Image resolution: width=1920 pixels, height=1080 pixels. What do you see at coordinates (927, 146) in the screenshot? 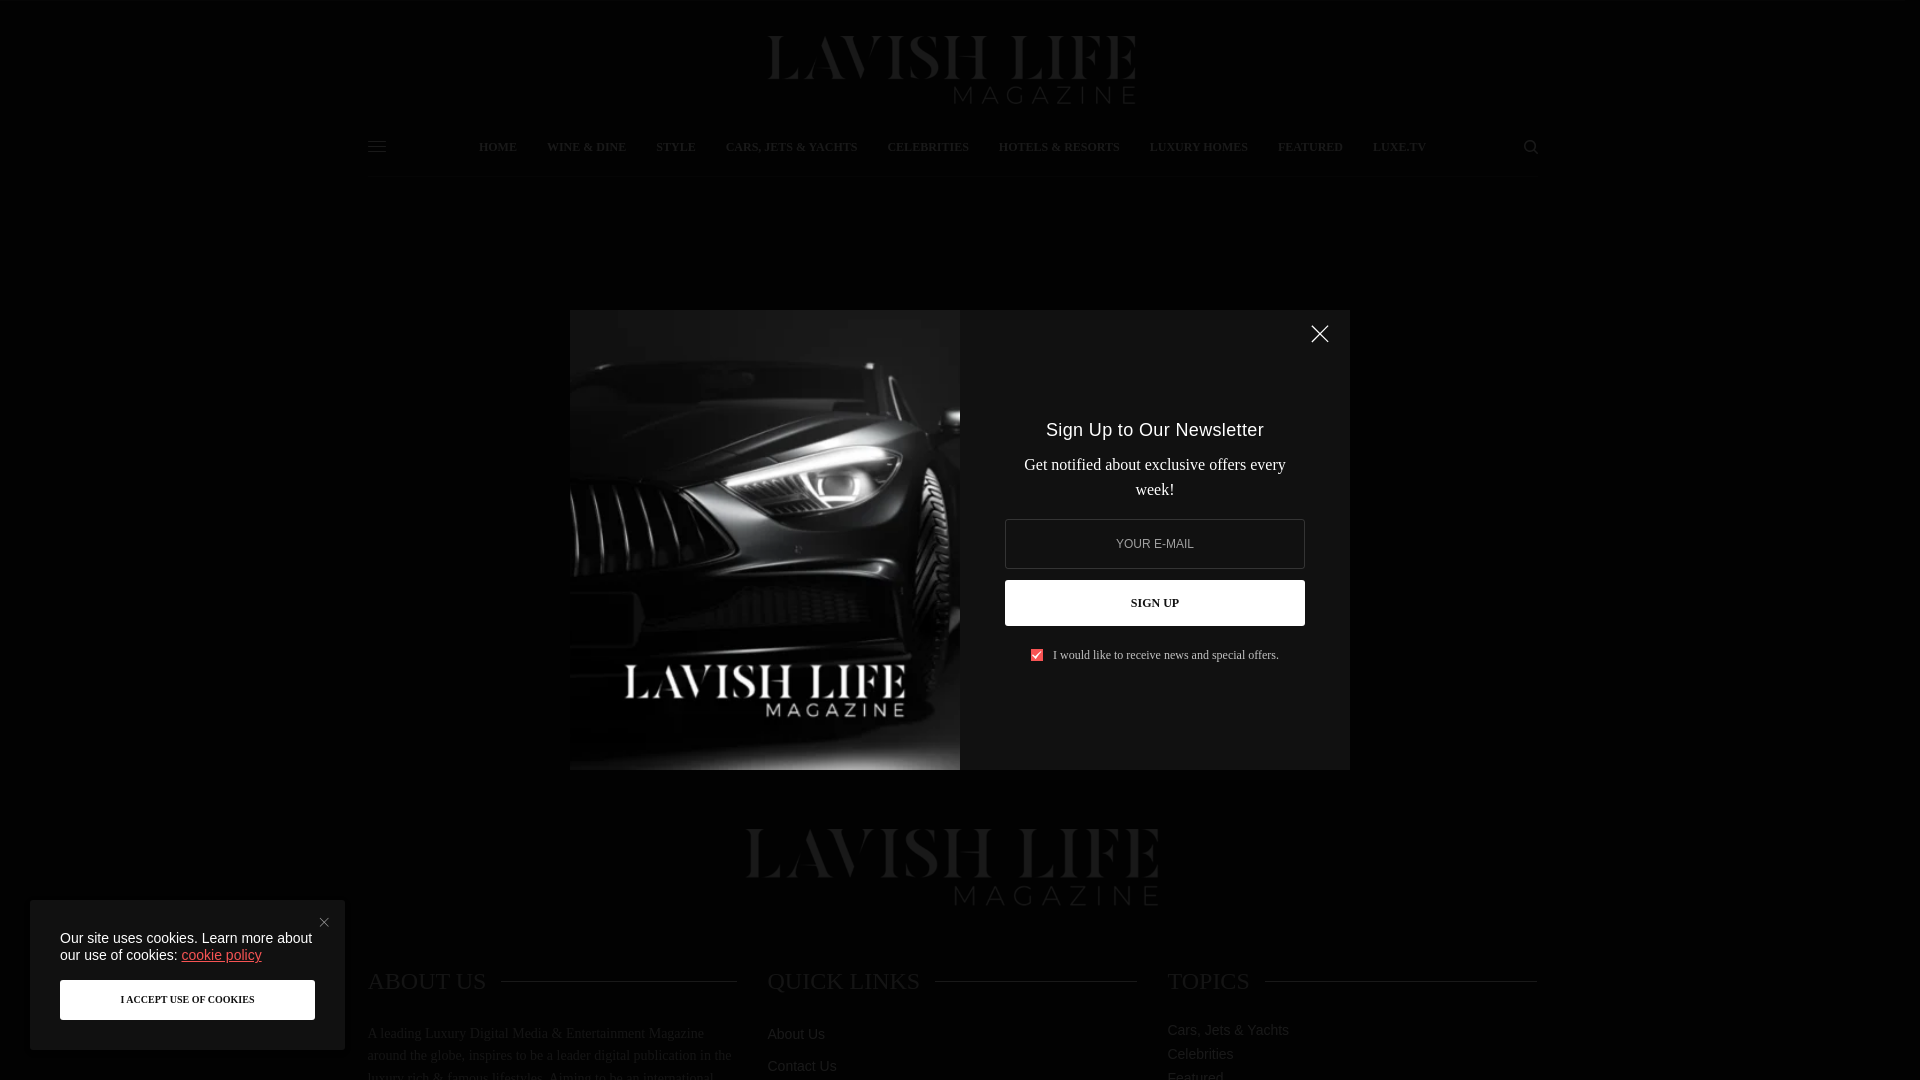
I see `CELEBRITIES` at bounding box center [927, 146].